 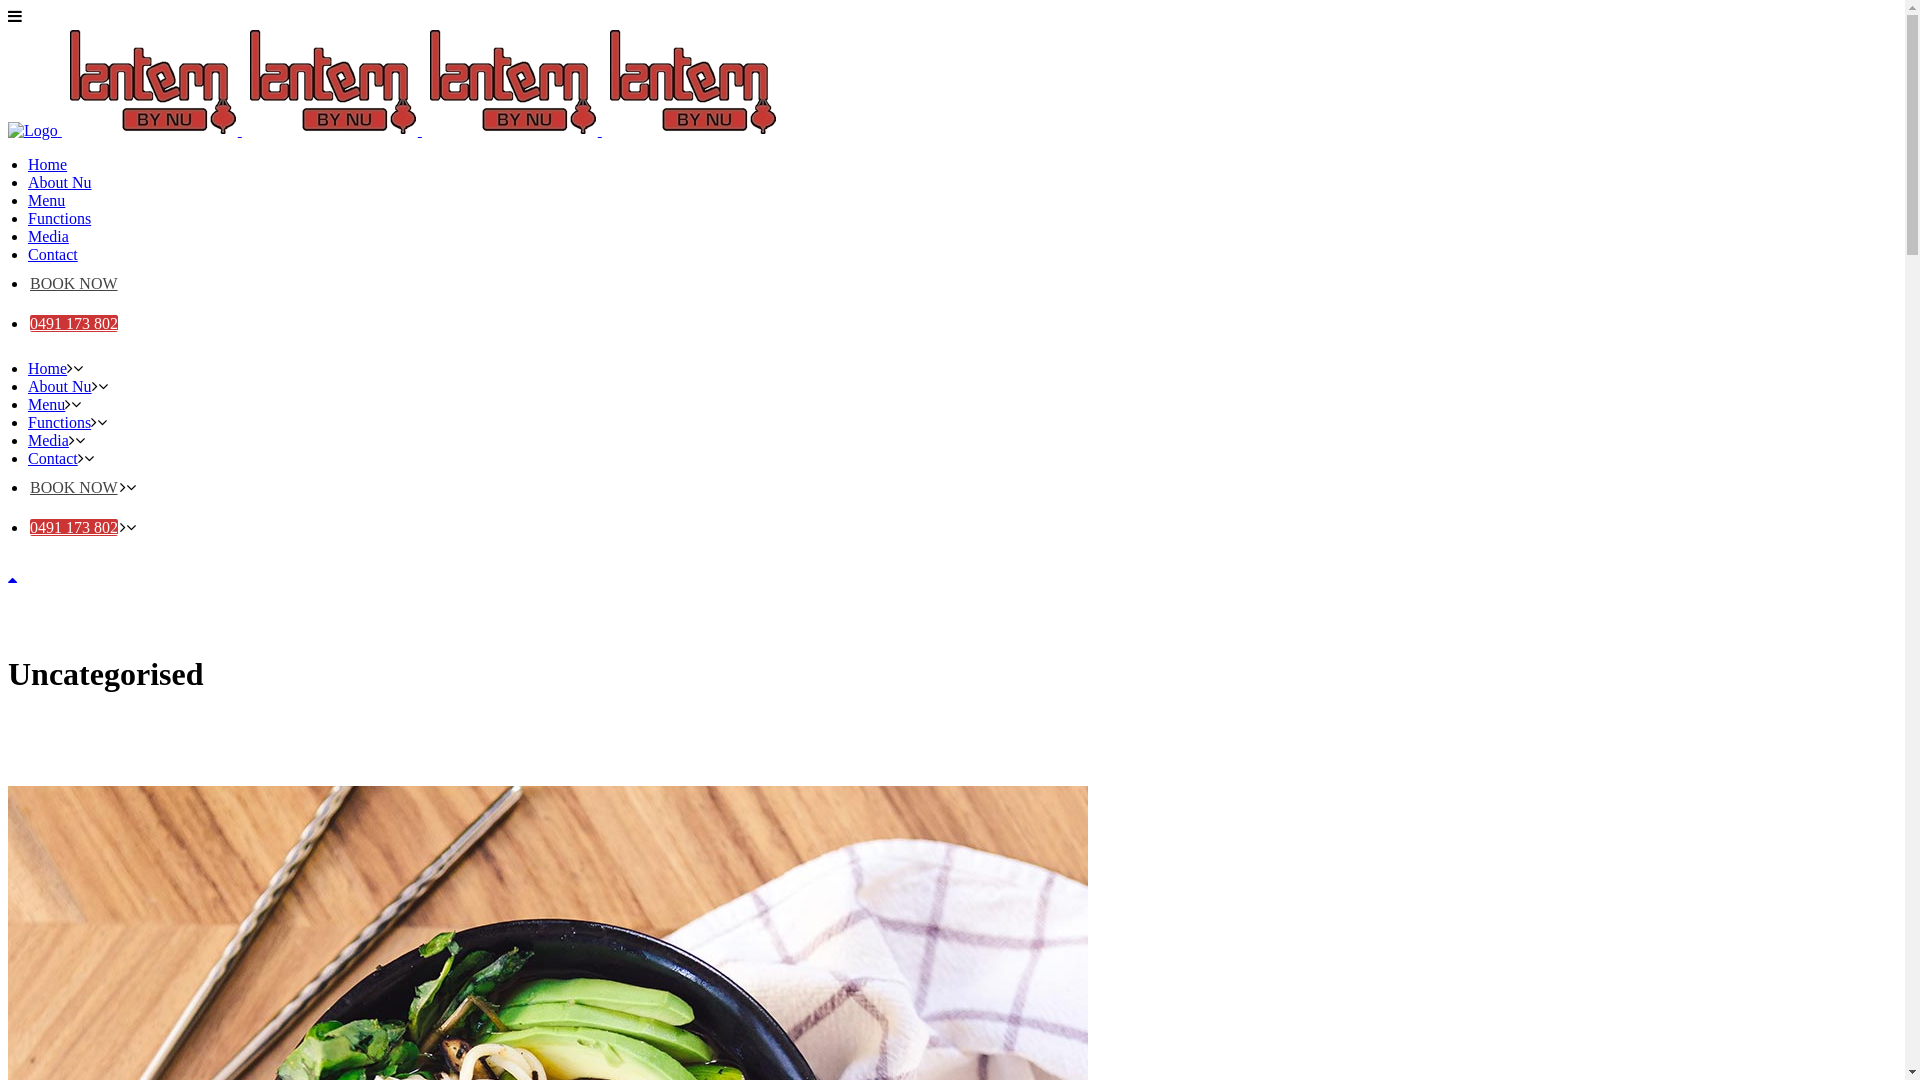 What do you see at coordinates (60, 386) in the screenshot?
I see `About Nu` at bounding box center [60, 386].